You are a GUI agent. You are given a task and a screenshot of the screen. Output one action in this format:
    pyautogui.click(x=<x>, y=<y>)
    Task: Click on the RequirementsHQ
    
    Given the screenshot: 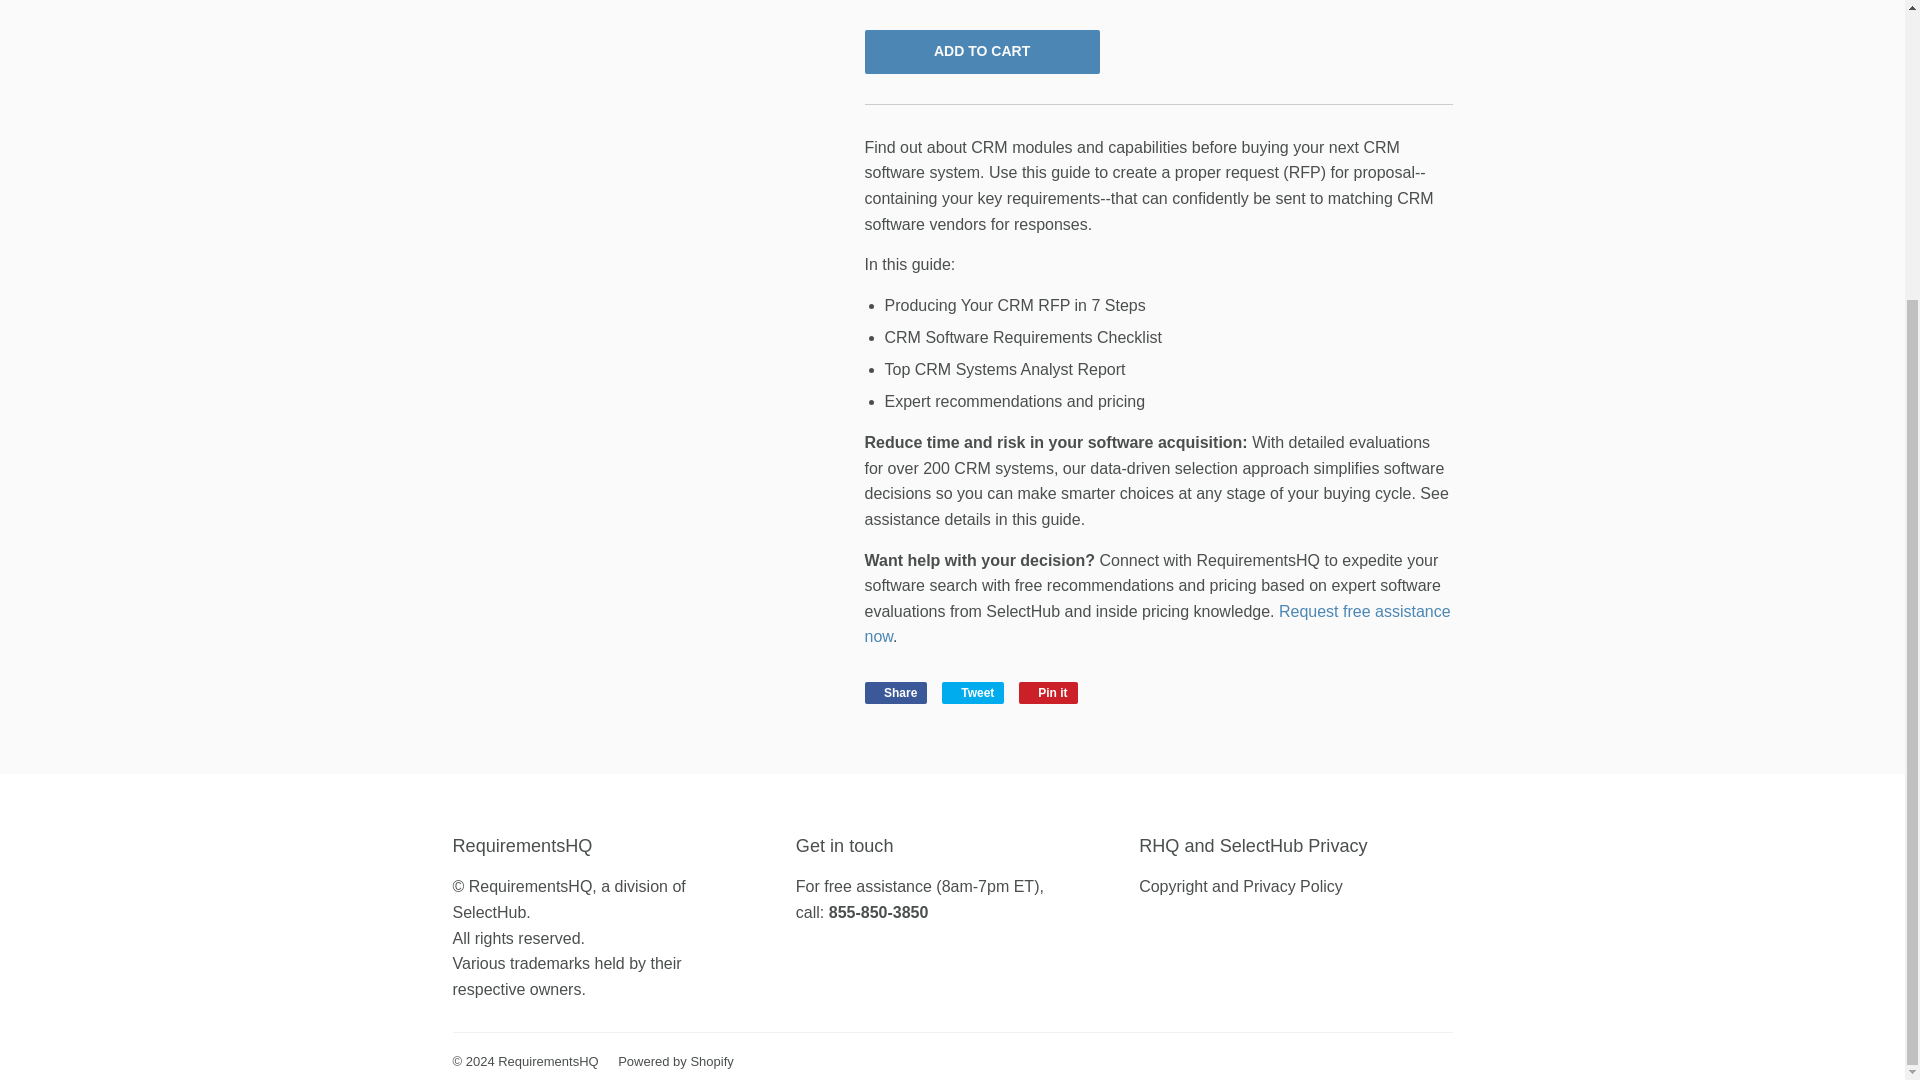 What is the action you would take?
    pyautogui.click(x=973, y=692)
    